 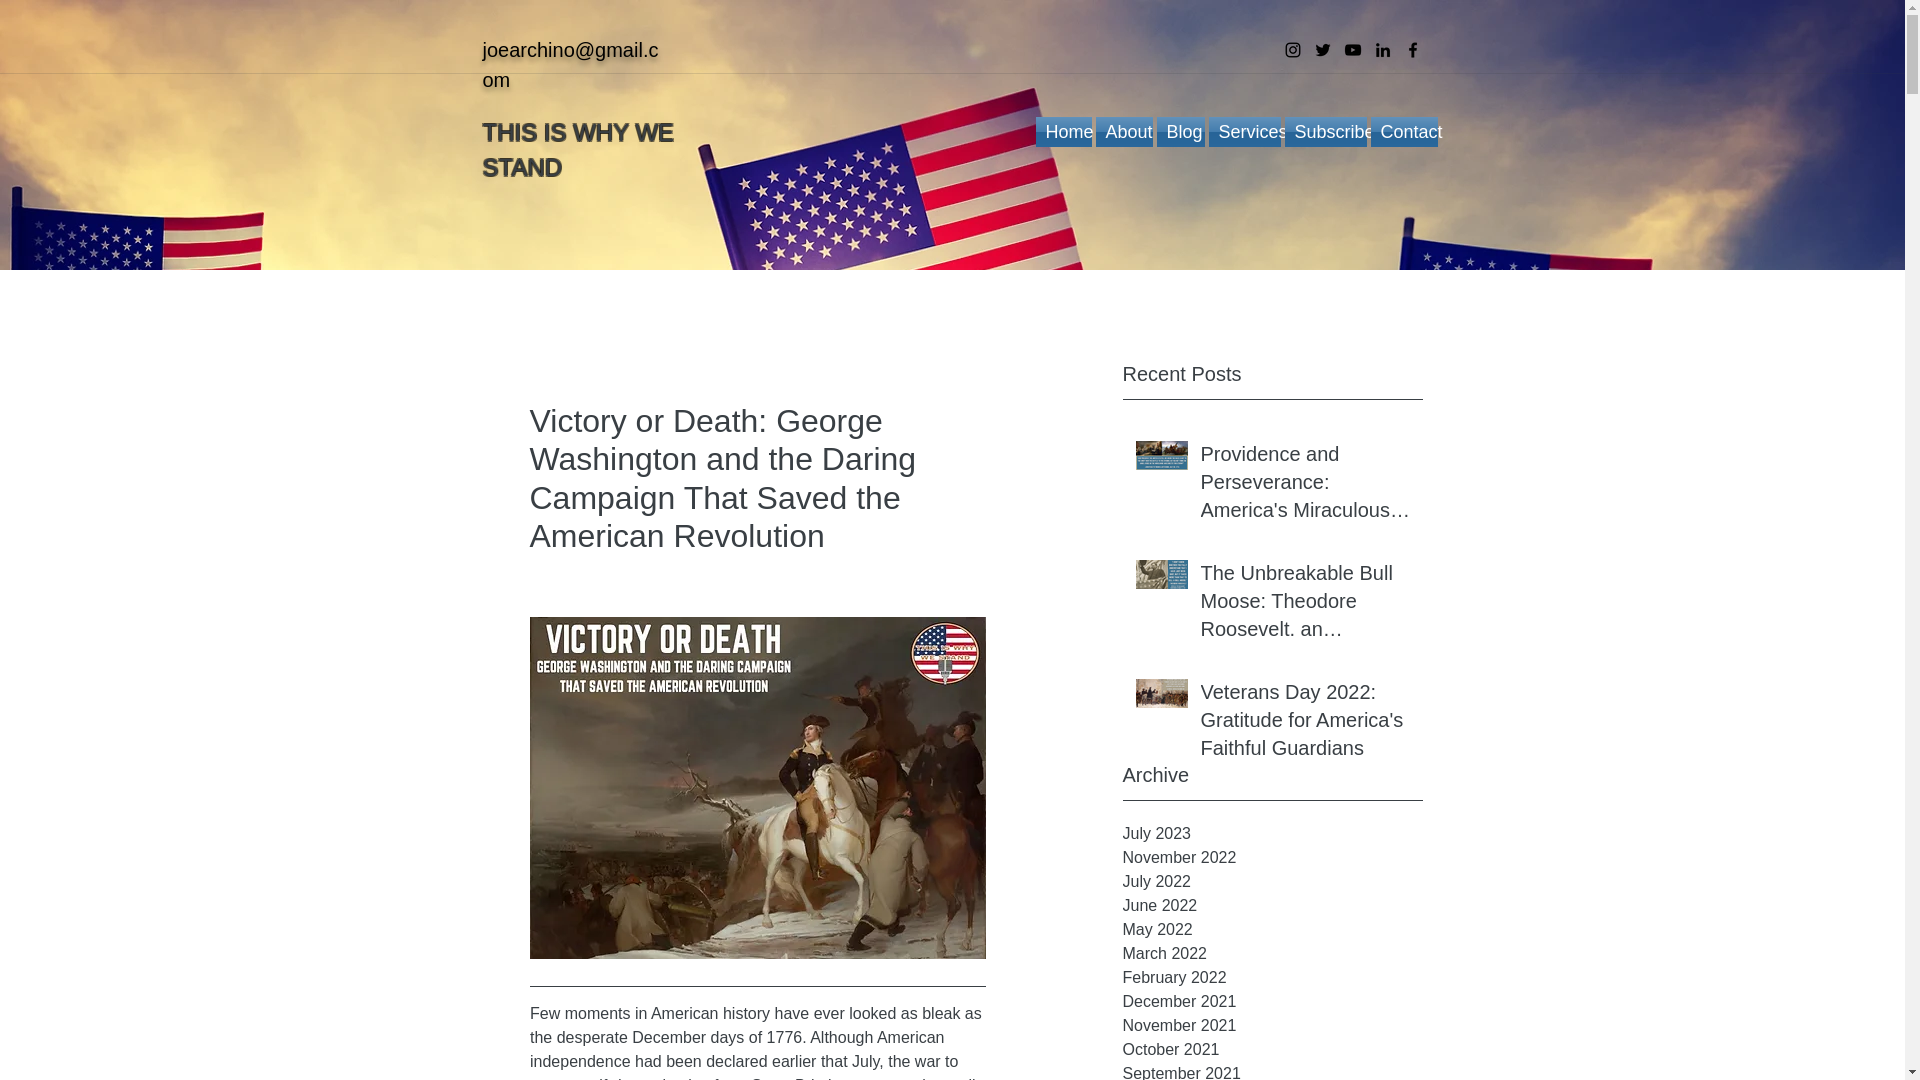 I want to click on Blog, so click(x=1179, y=131).